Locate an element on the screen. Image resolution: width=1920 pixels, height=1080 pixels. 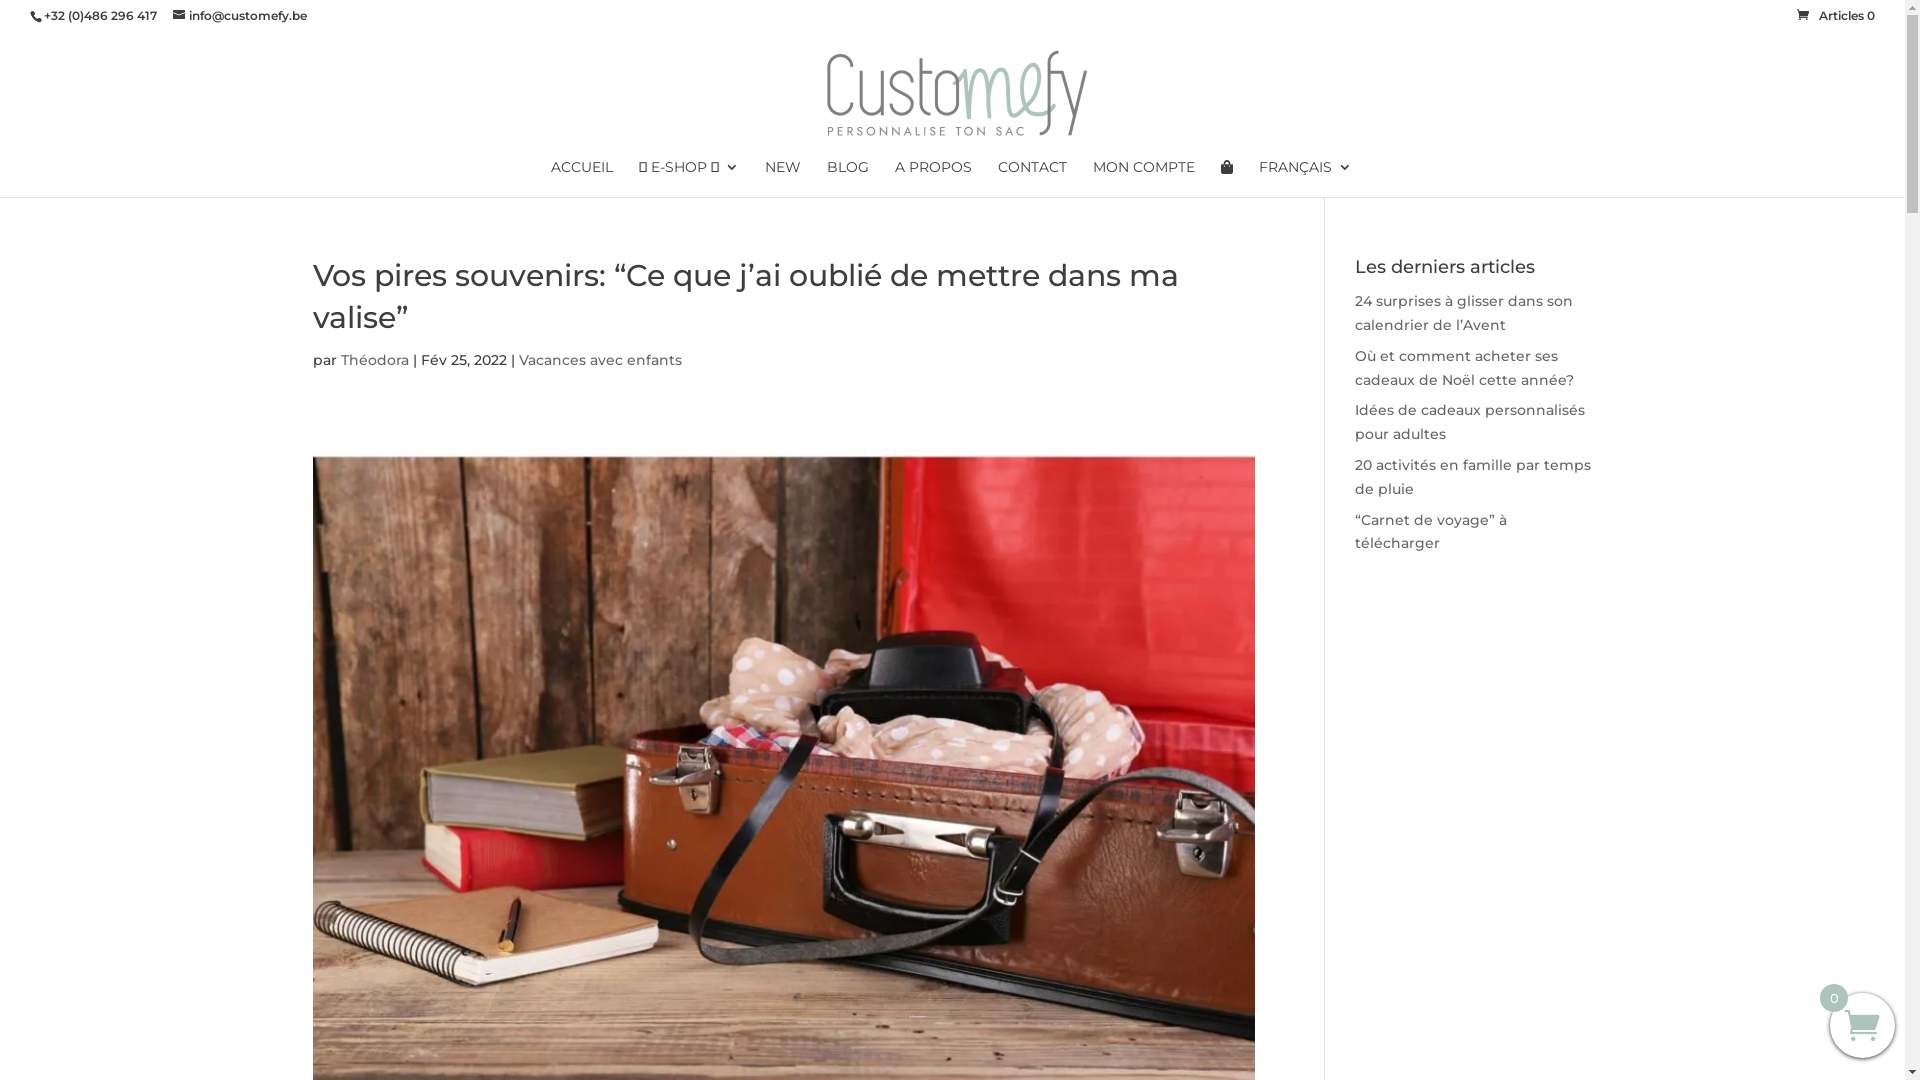
A PROPOS is located at coordinates (934, 178).